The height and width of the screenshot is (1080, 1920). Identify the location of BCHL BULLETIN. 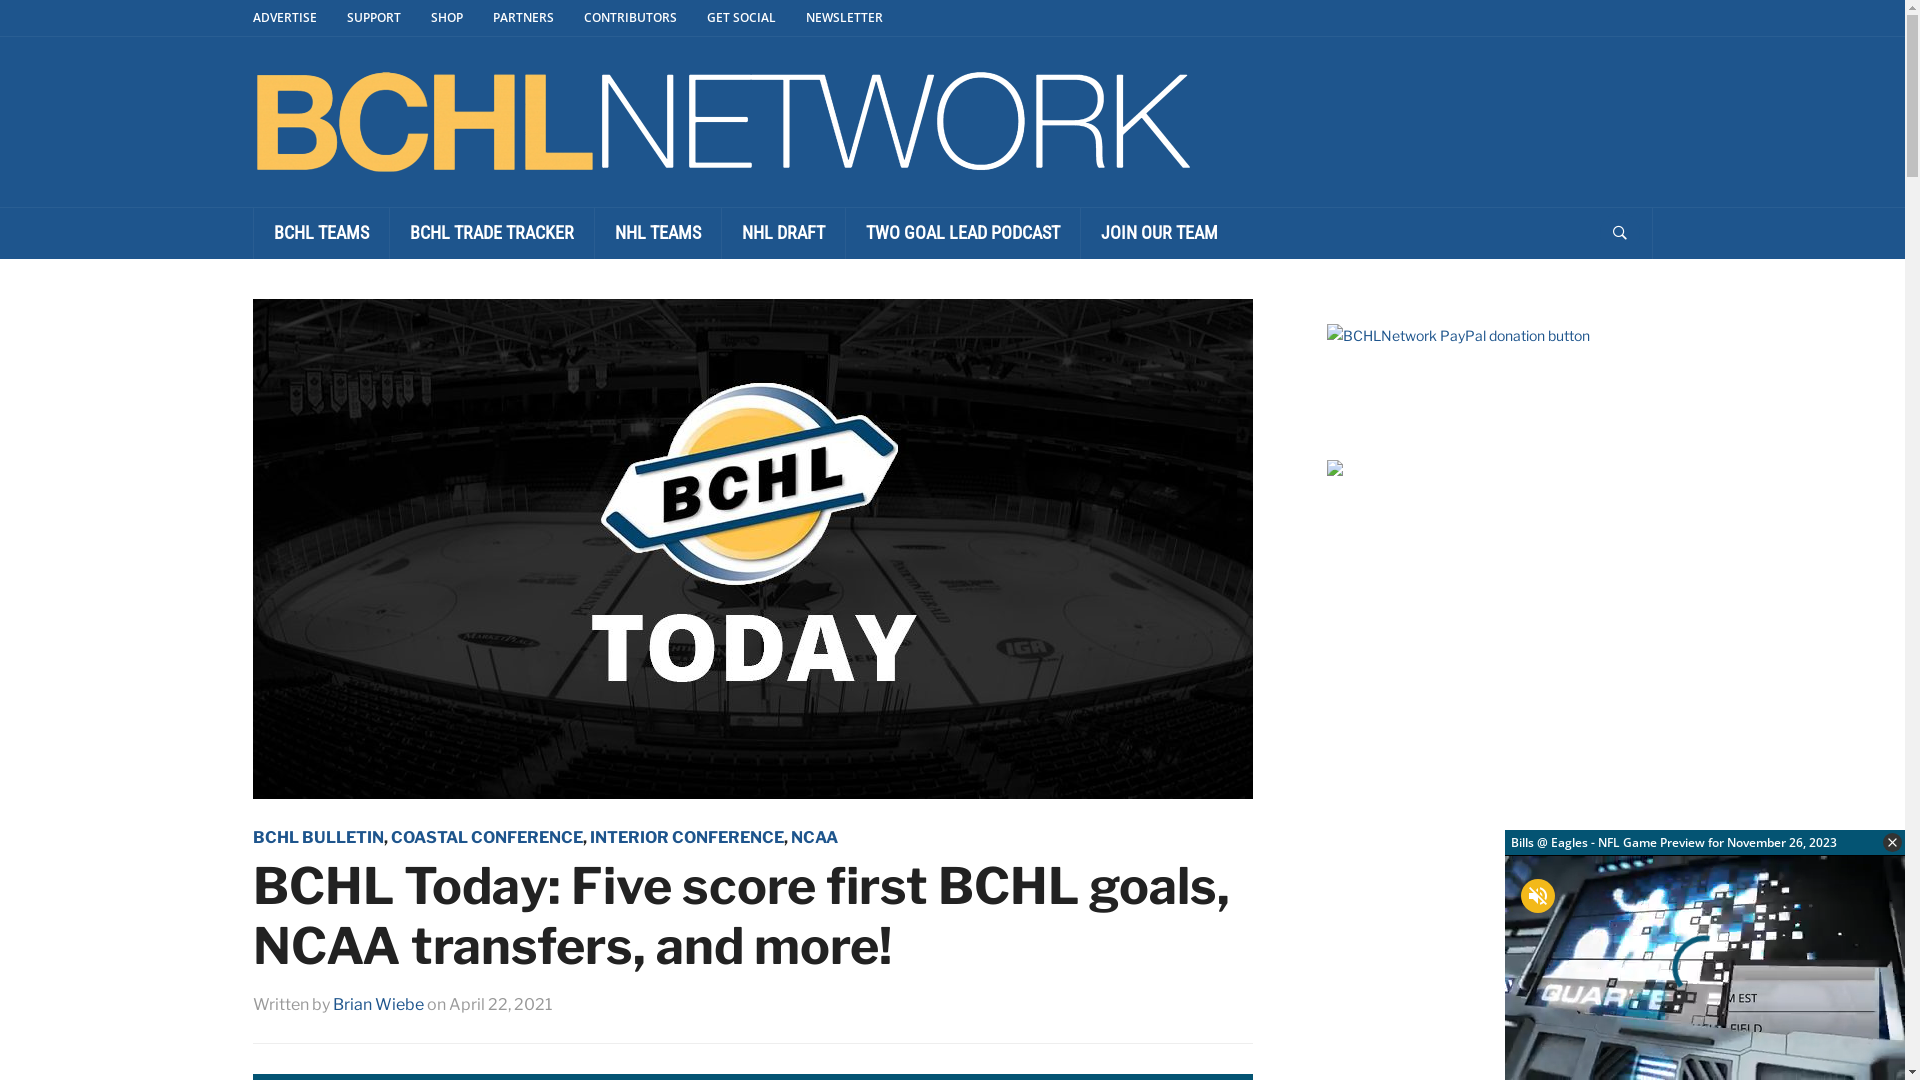
(318, 838).